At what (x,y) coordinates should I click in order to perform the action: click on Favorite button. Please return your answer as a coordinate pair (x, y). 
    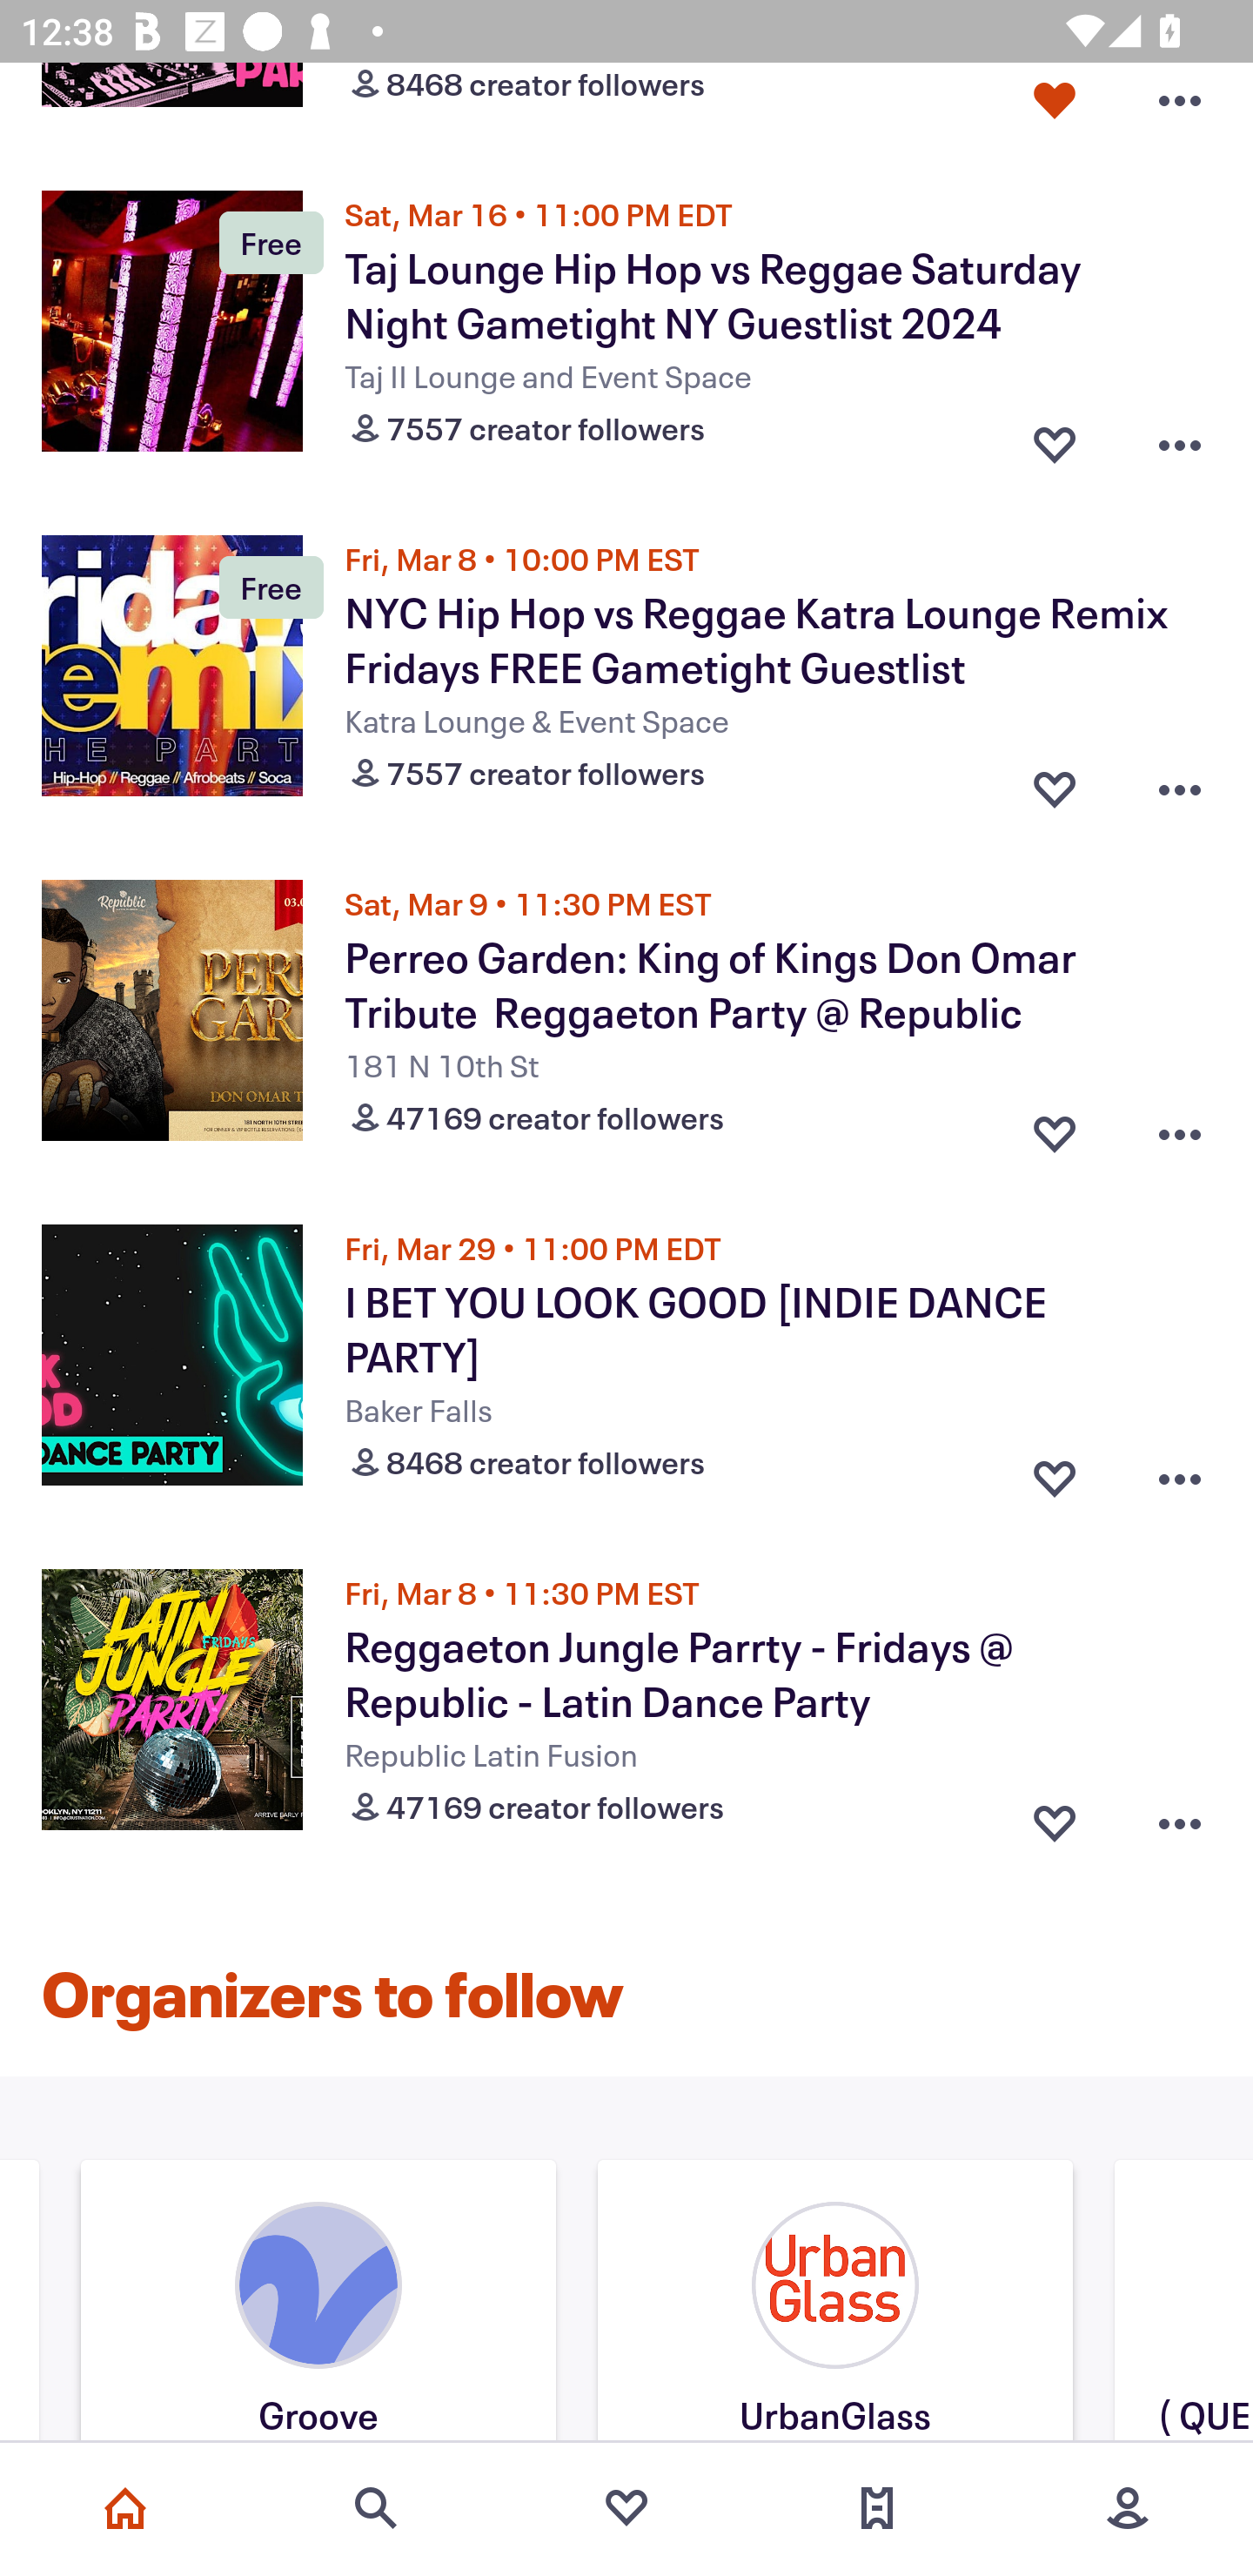
    Looking at the image, I should click on (1055, 439).